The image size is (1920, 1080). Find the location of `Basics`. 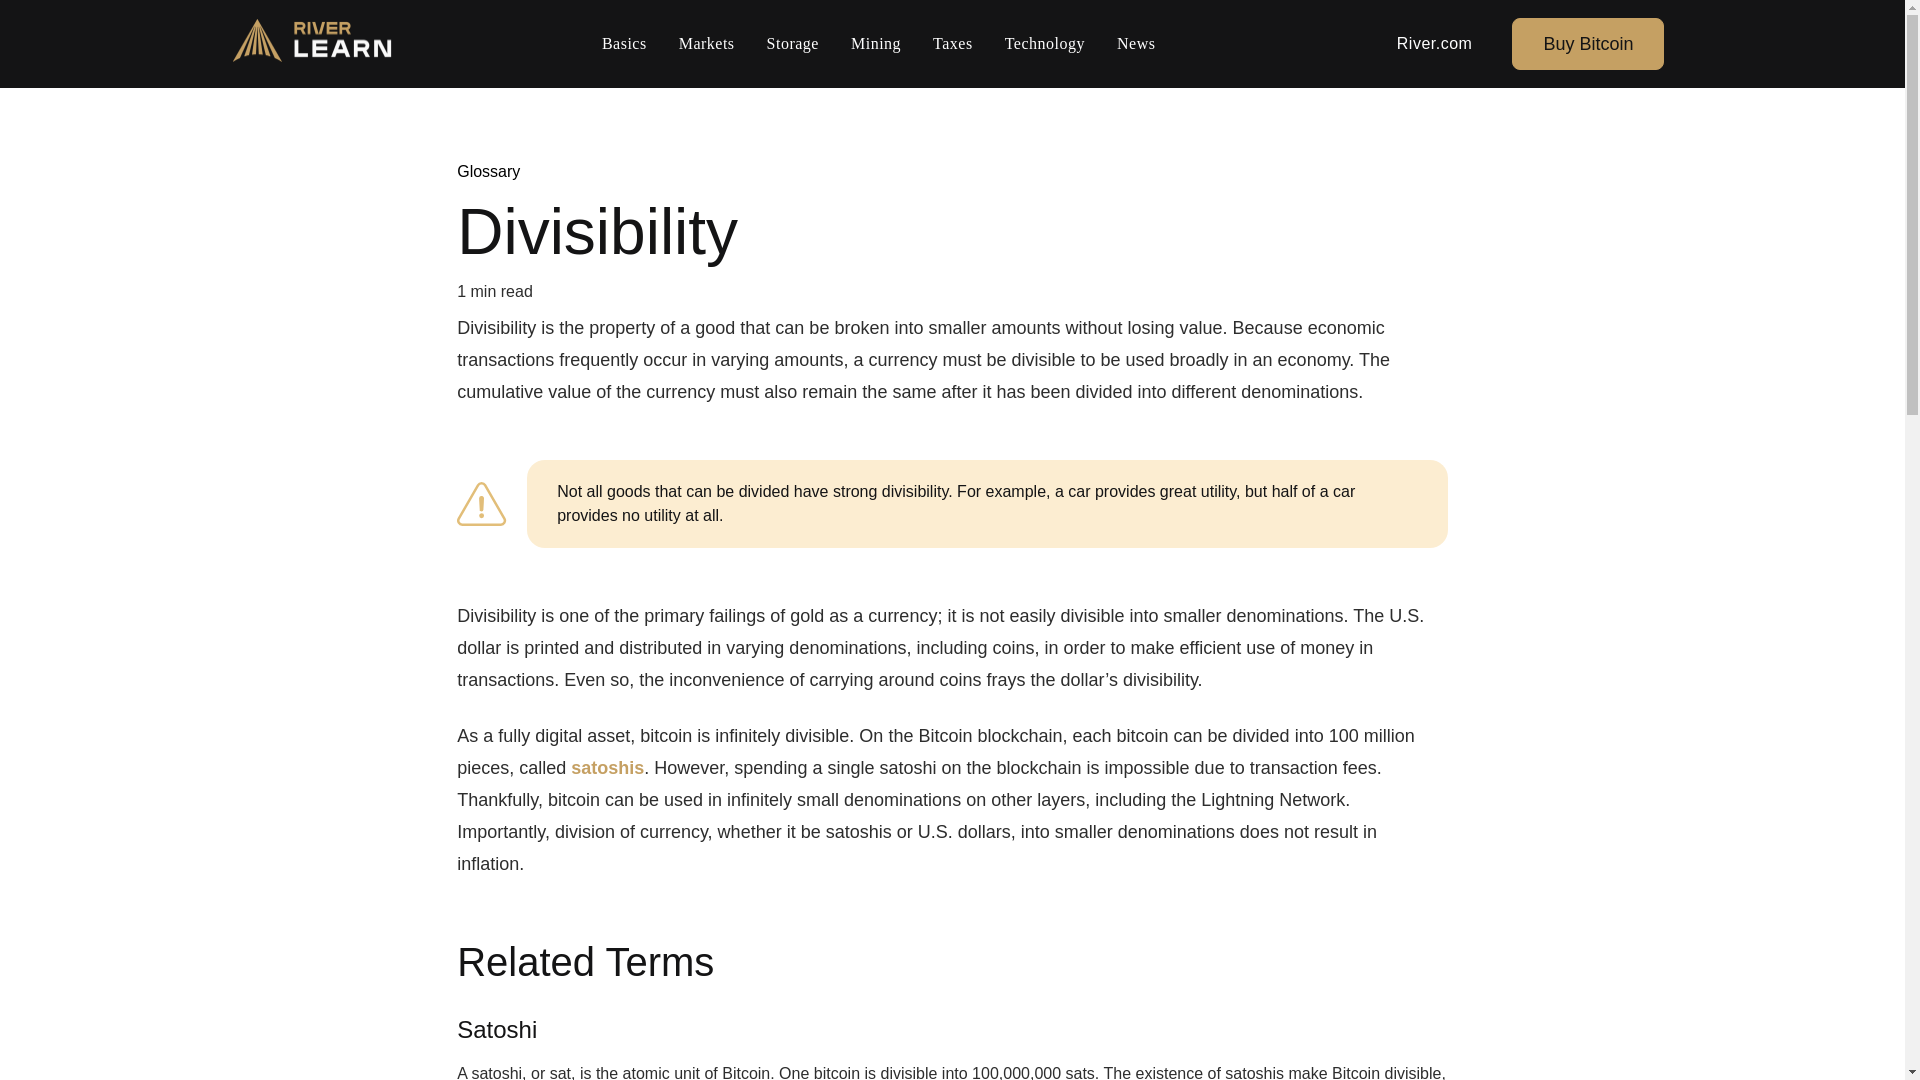

Basics is located at coordinates (624, 44).